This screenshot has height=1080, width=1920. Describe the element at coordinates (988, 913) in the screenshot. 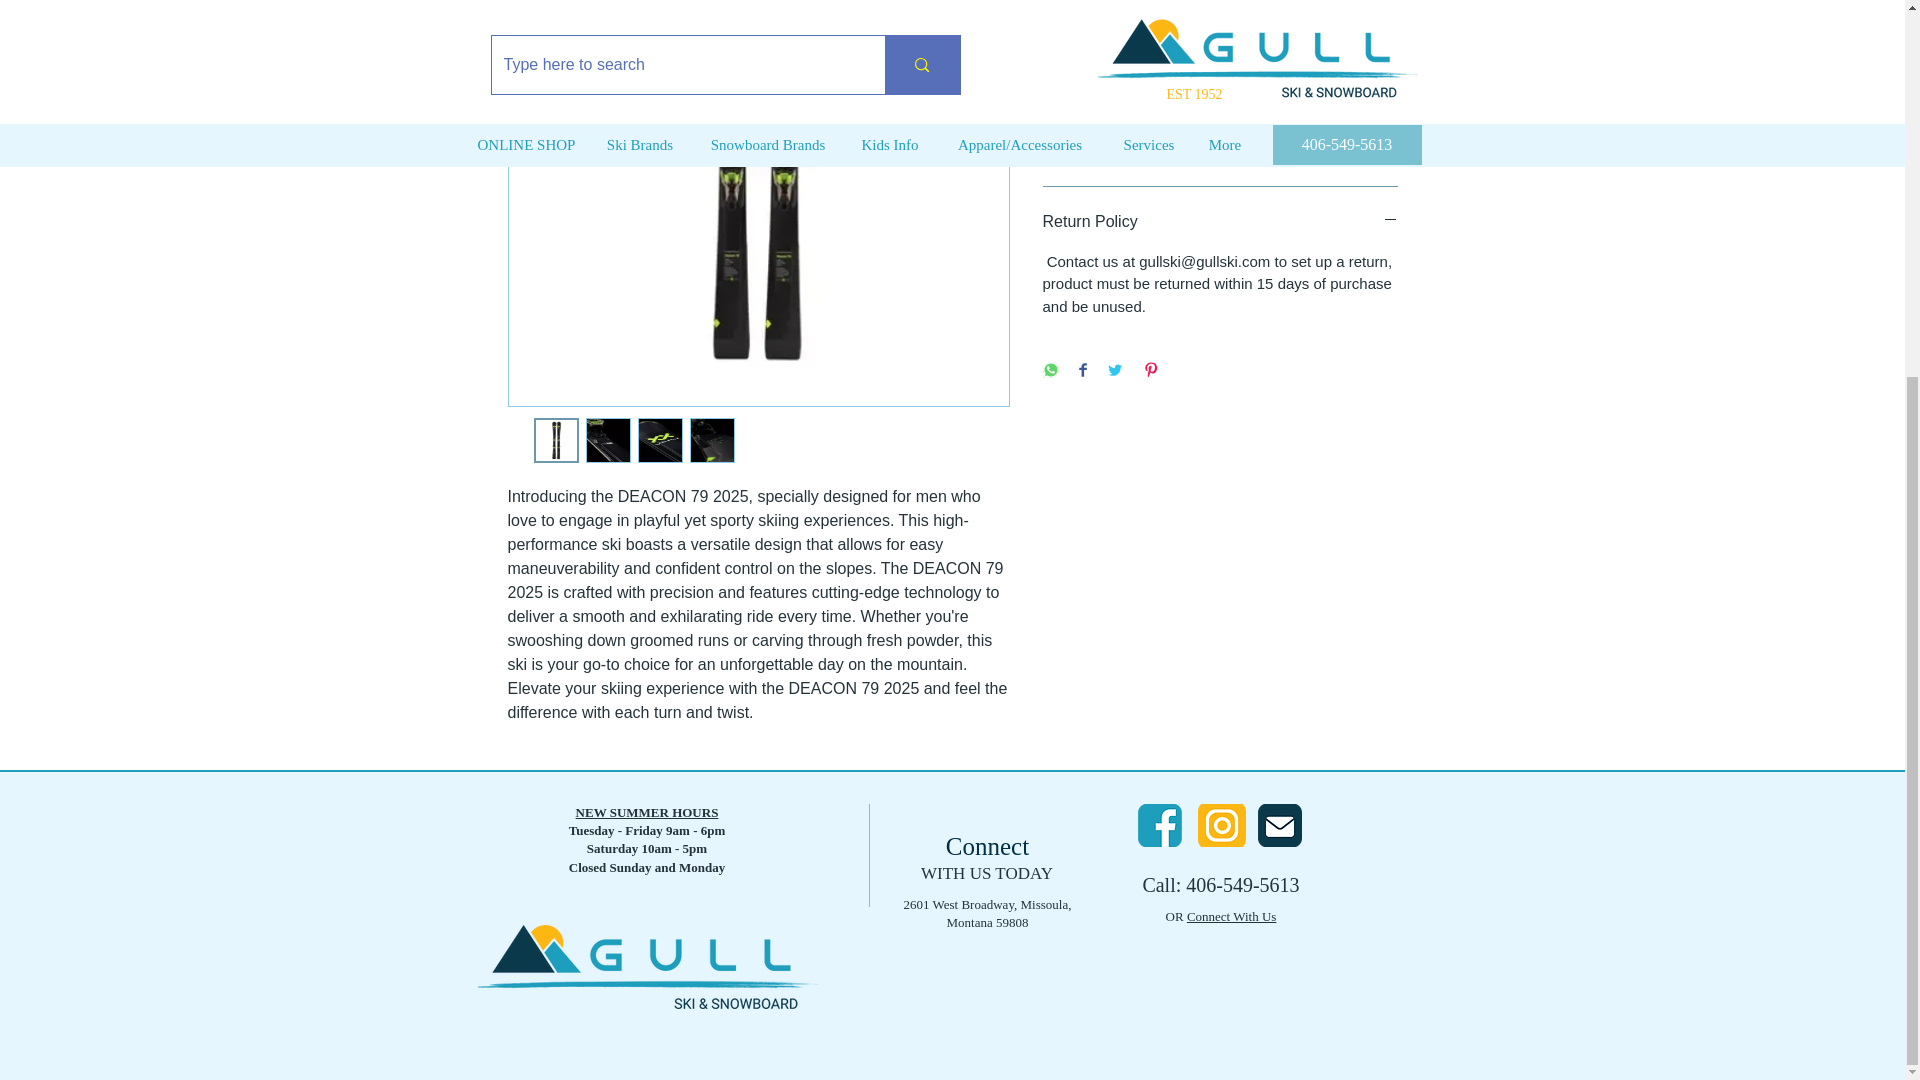

I see `2601 West Broadway, Missoula, Montana 59808` at that location.